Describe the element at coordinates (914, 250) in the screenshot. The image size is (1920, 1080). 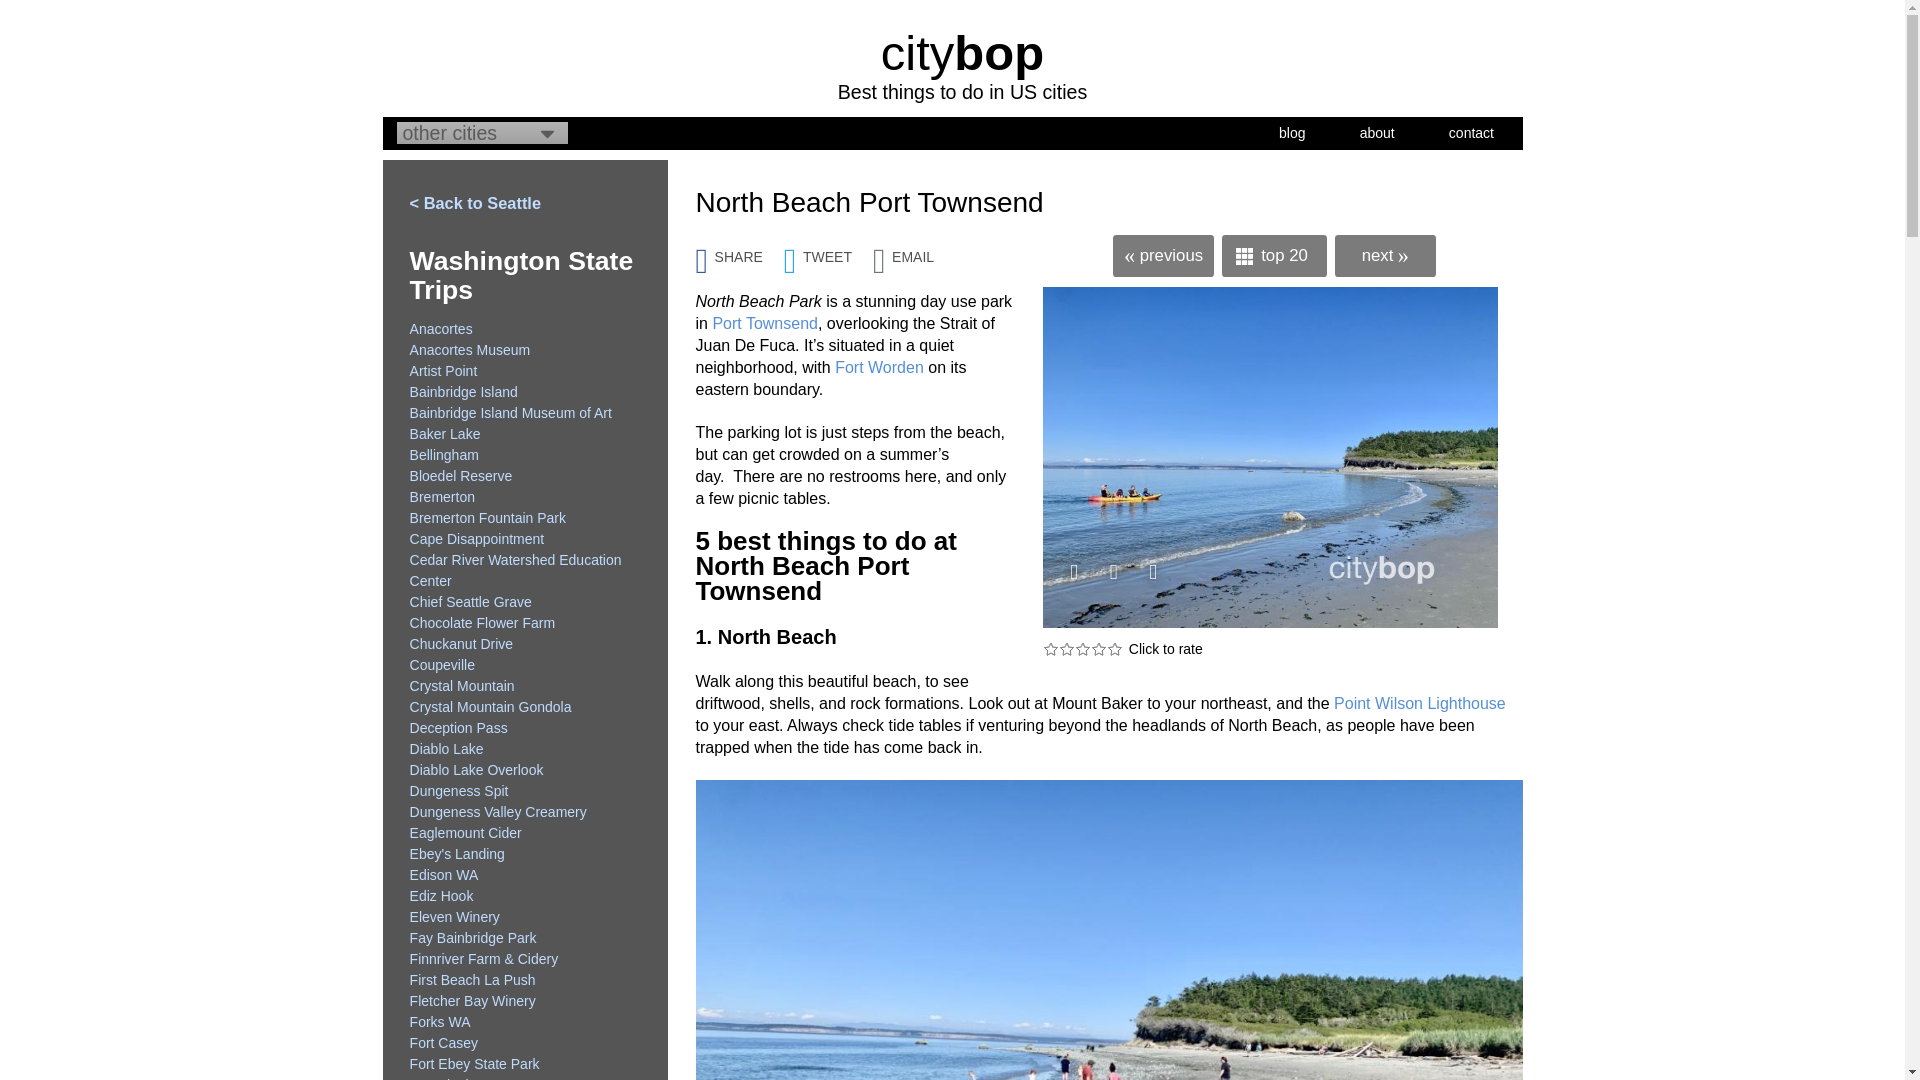
I see `EMAIL` at that location.